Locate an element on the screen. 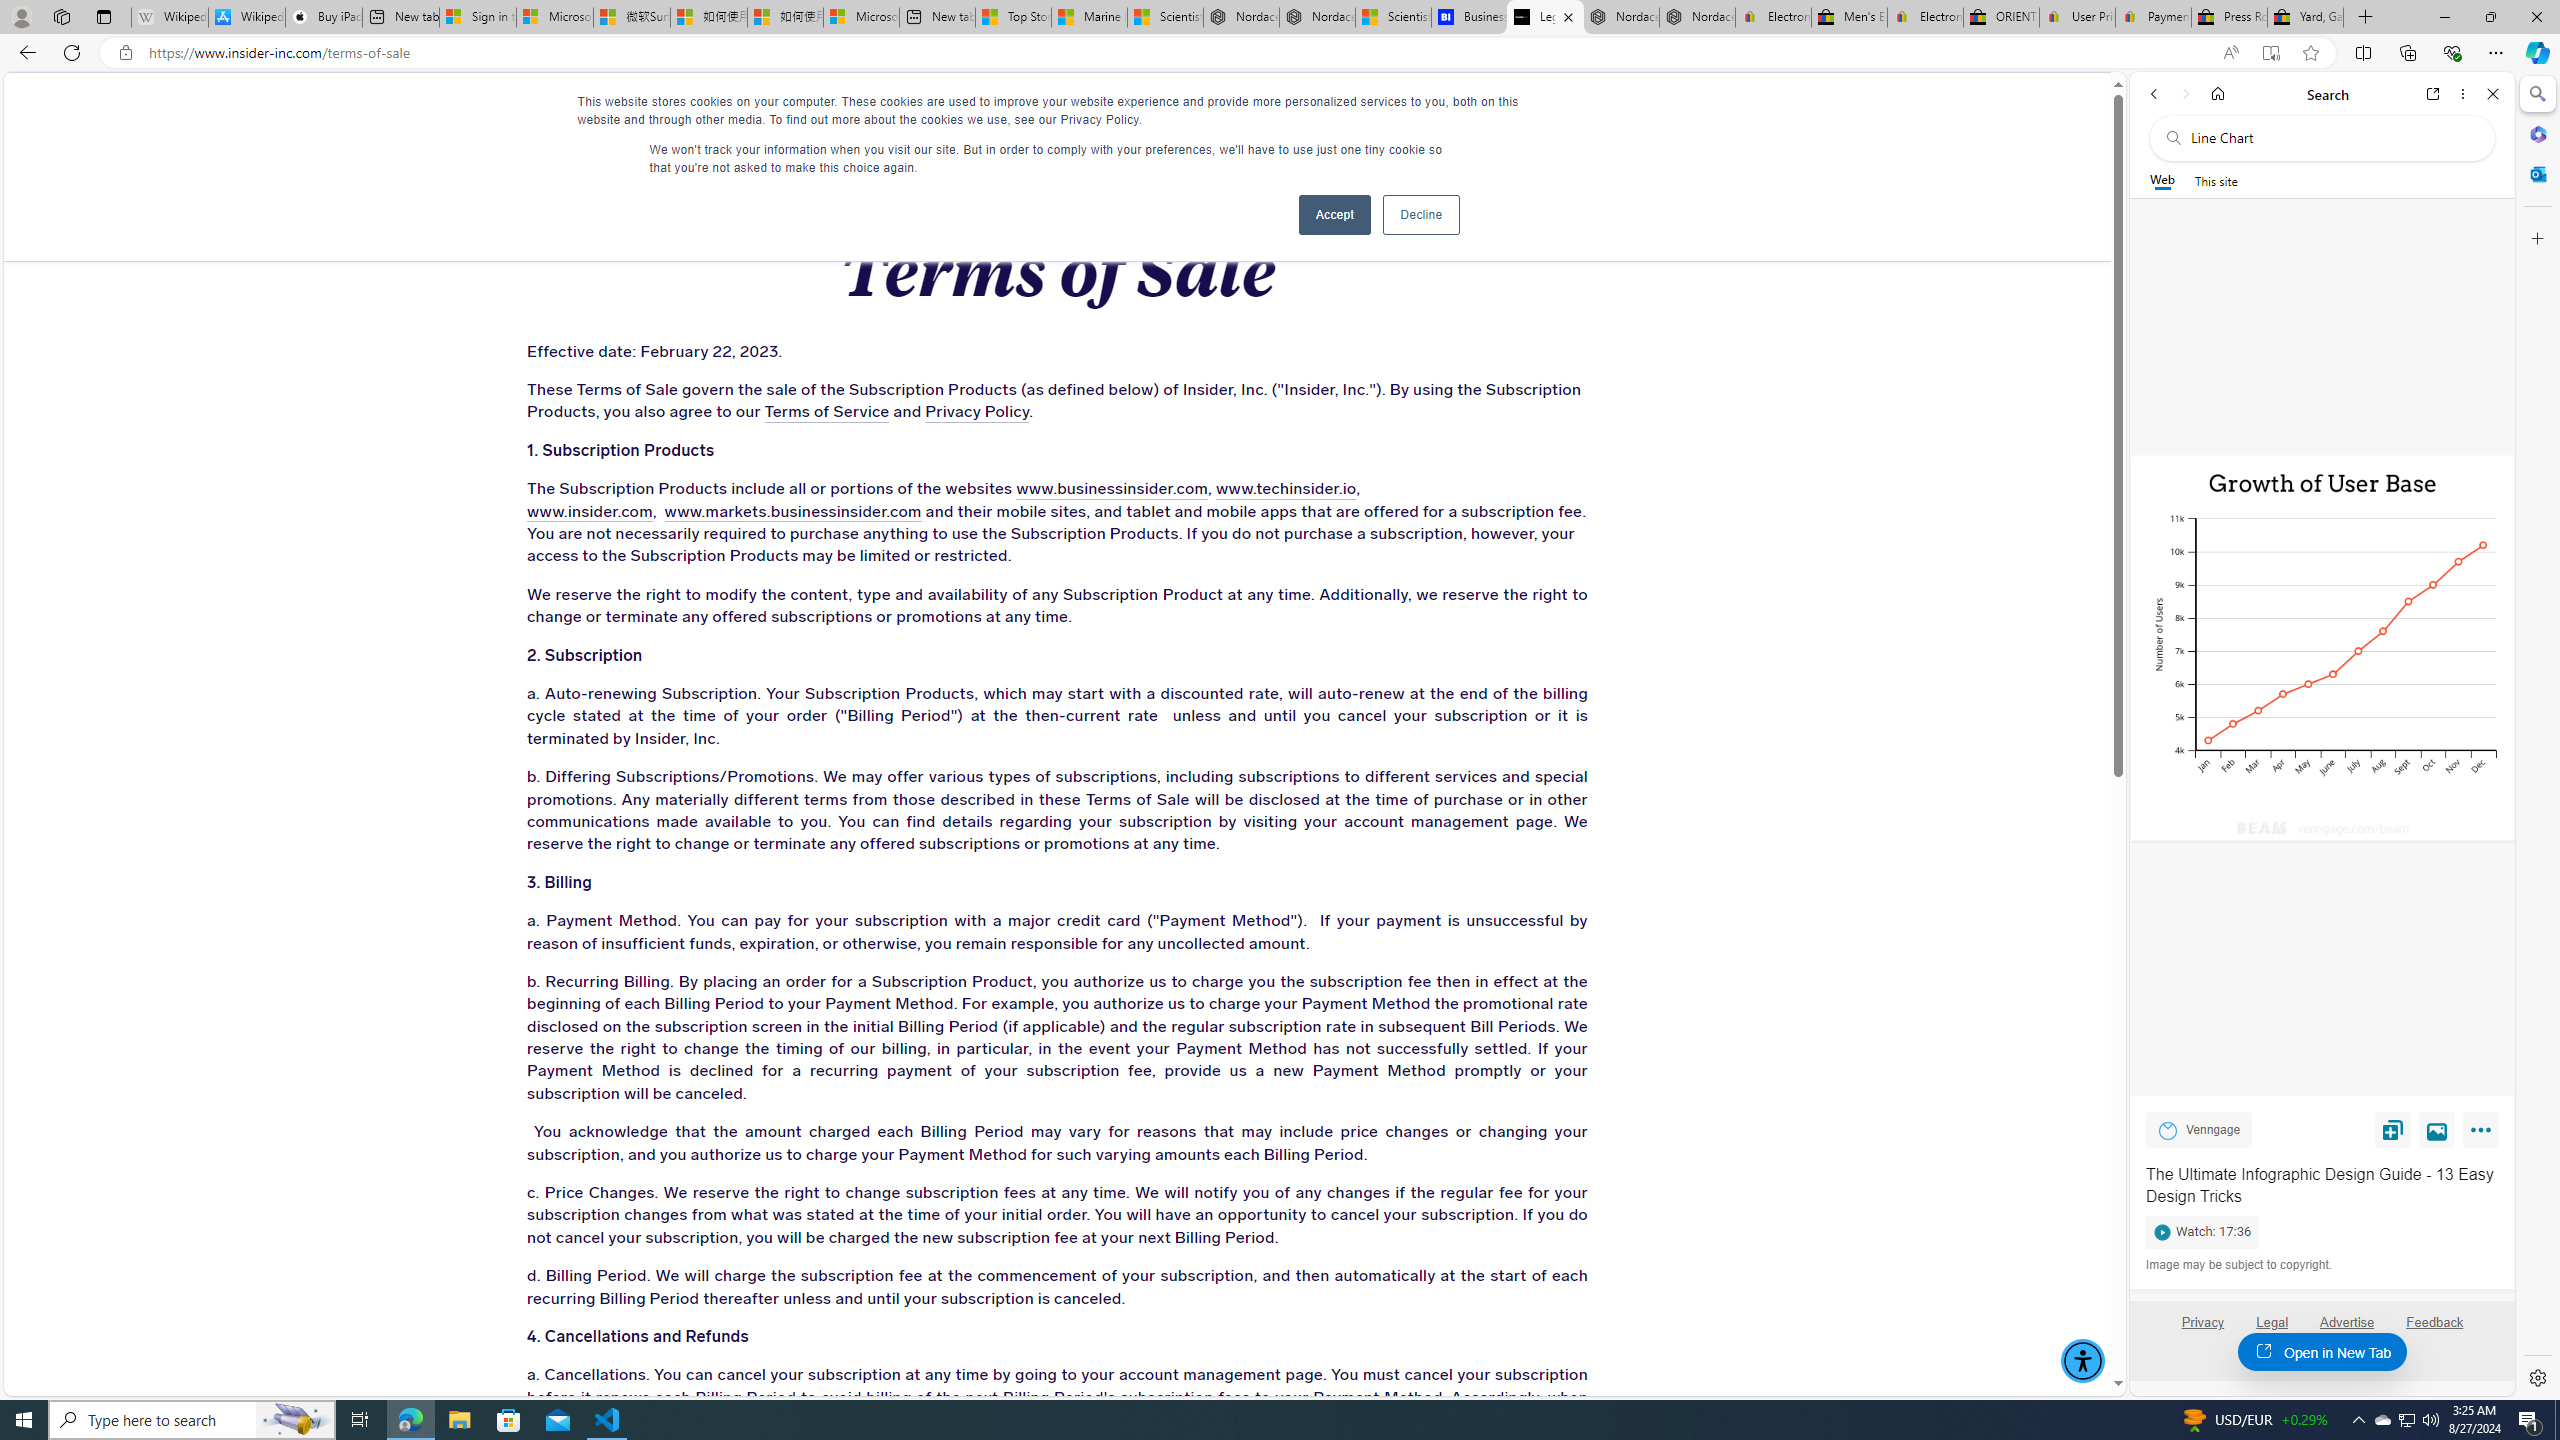  CONTACT US is located at coordinates (1657, 110).